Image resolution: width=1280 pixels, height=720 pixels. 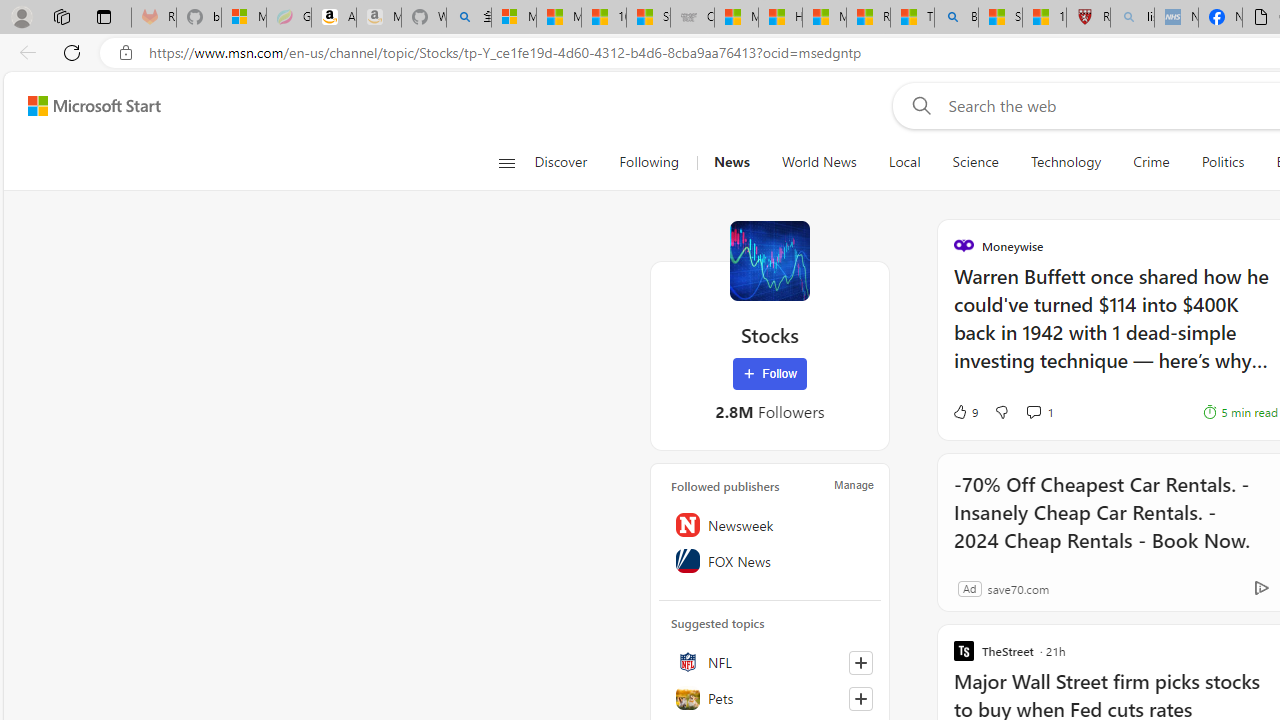 What do you see at coordinates (1040, 412) in the screenshot?
I see `View comments 1 Comment` at bounding box center [1040, 412].